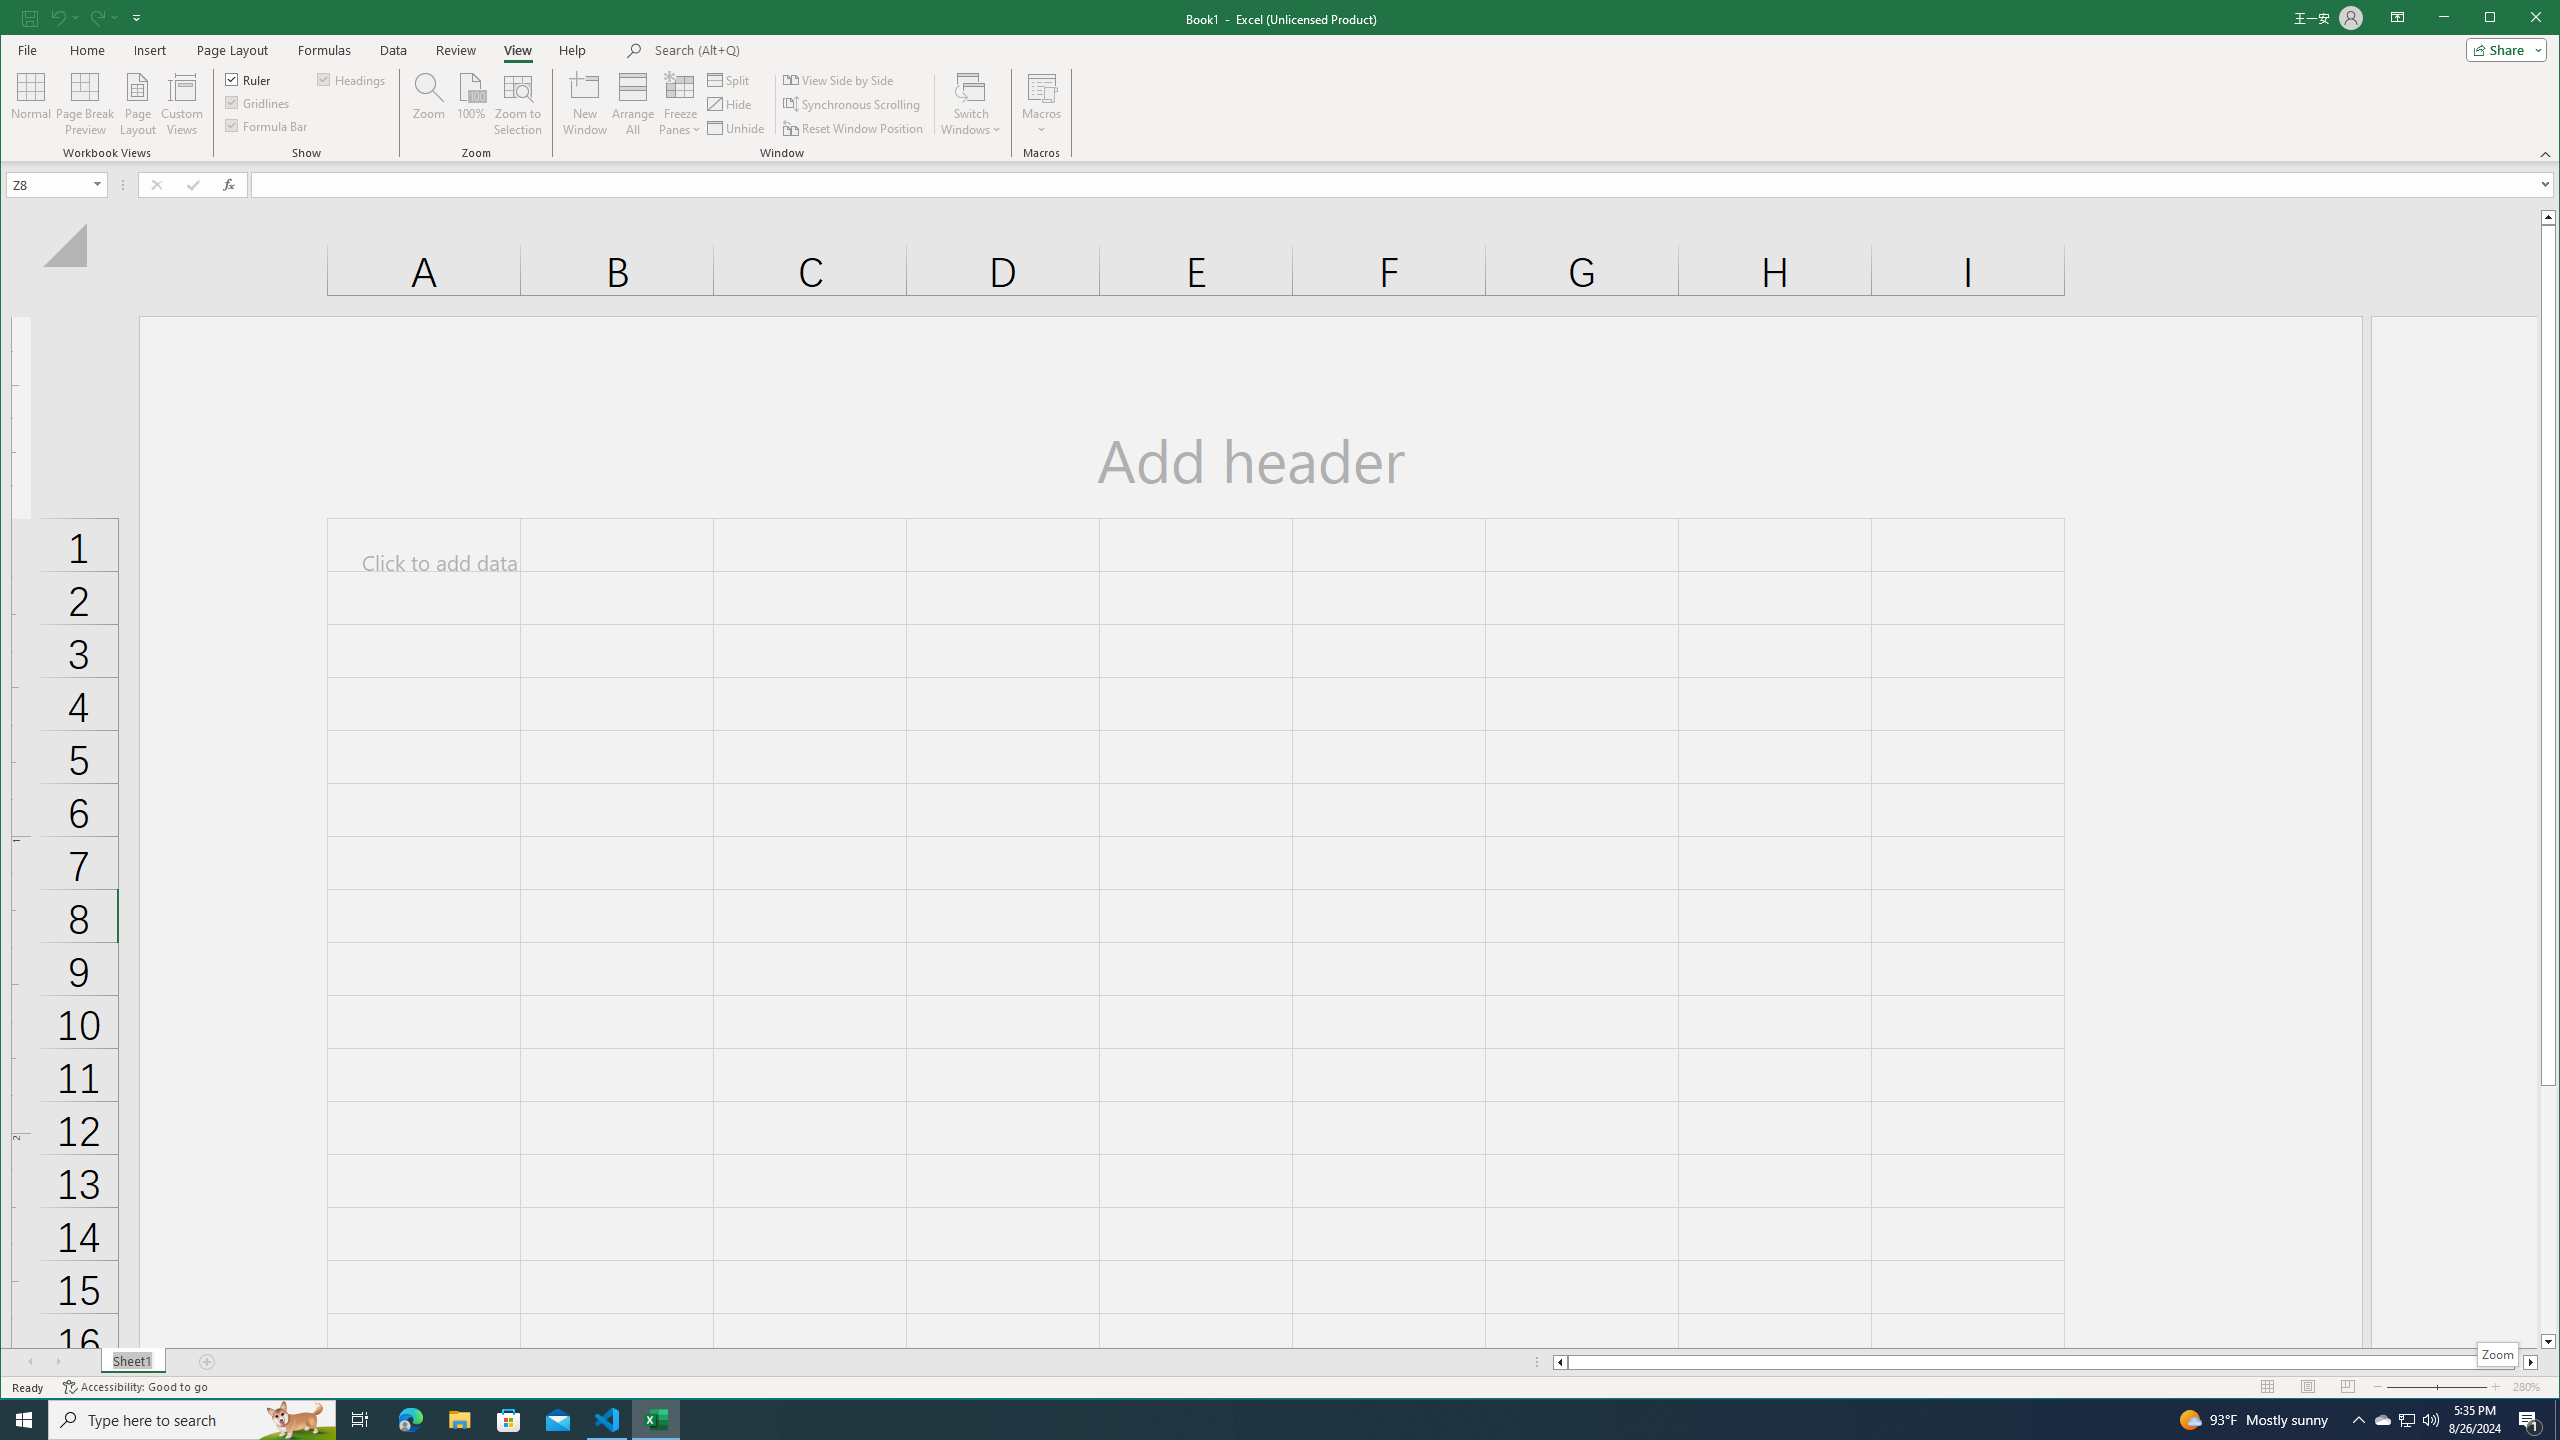  I want to click on Redo, so click(97, 17).